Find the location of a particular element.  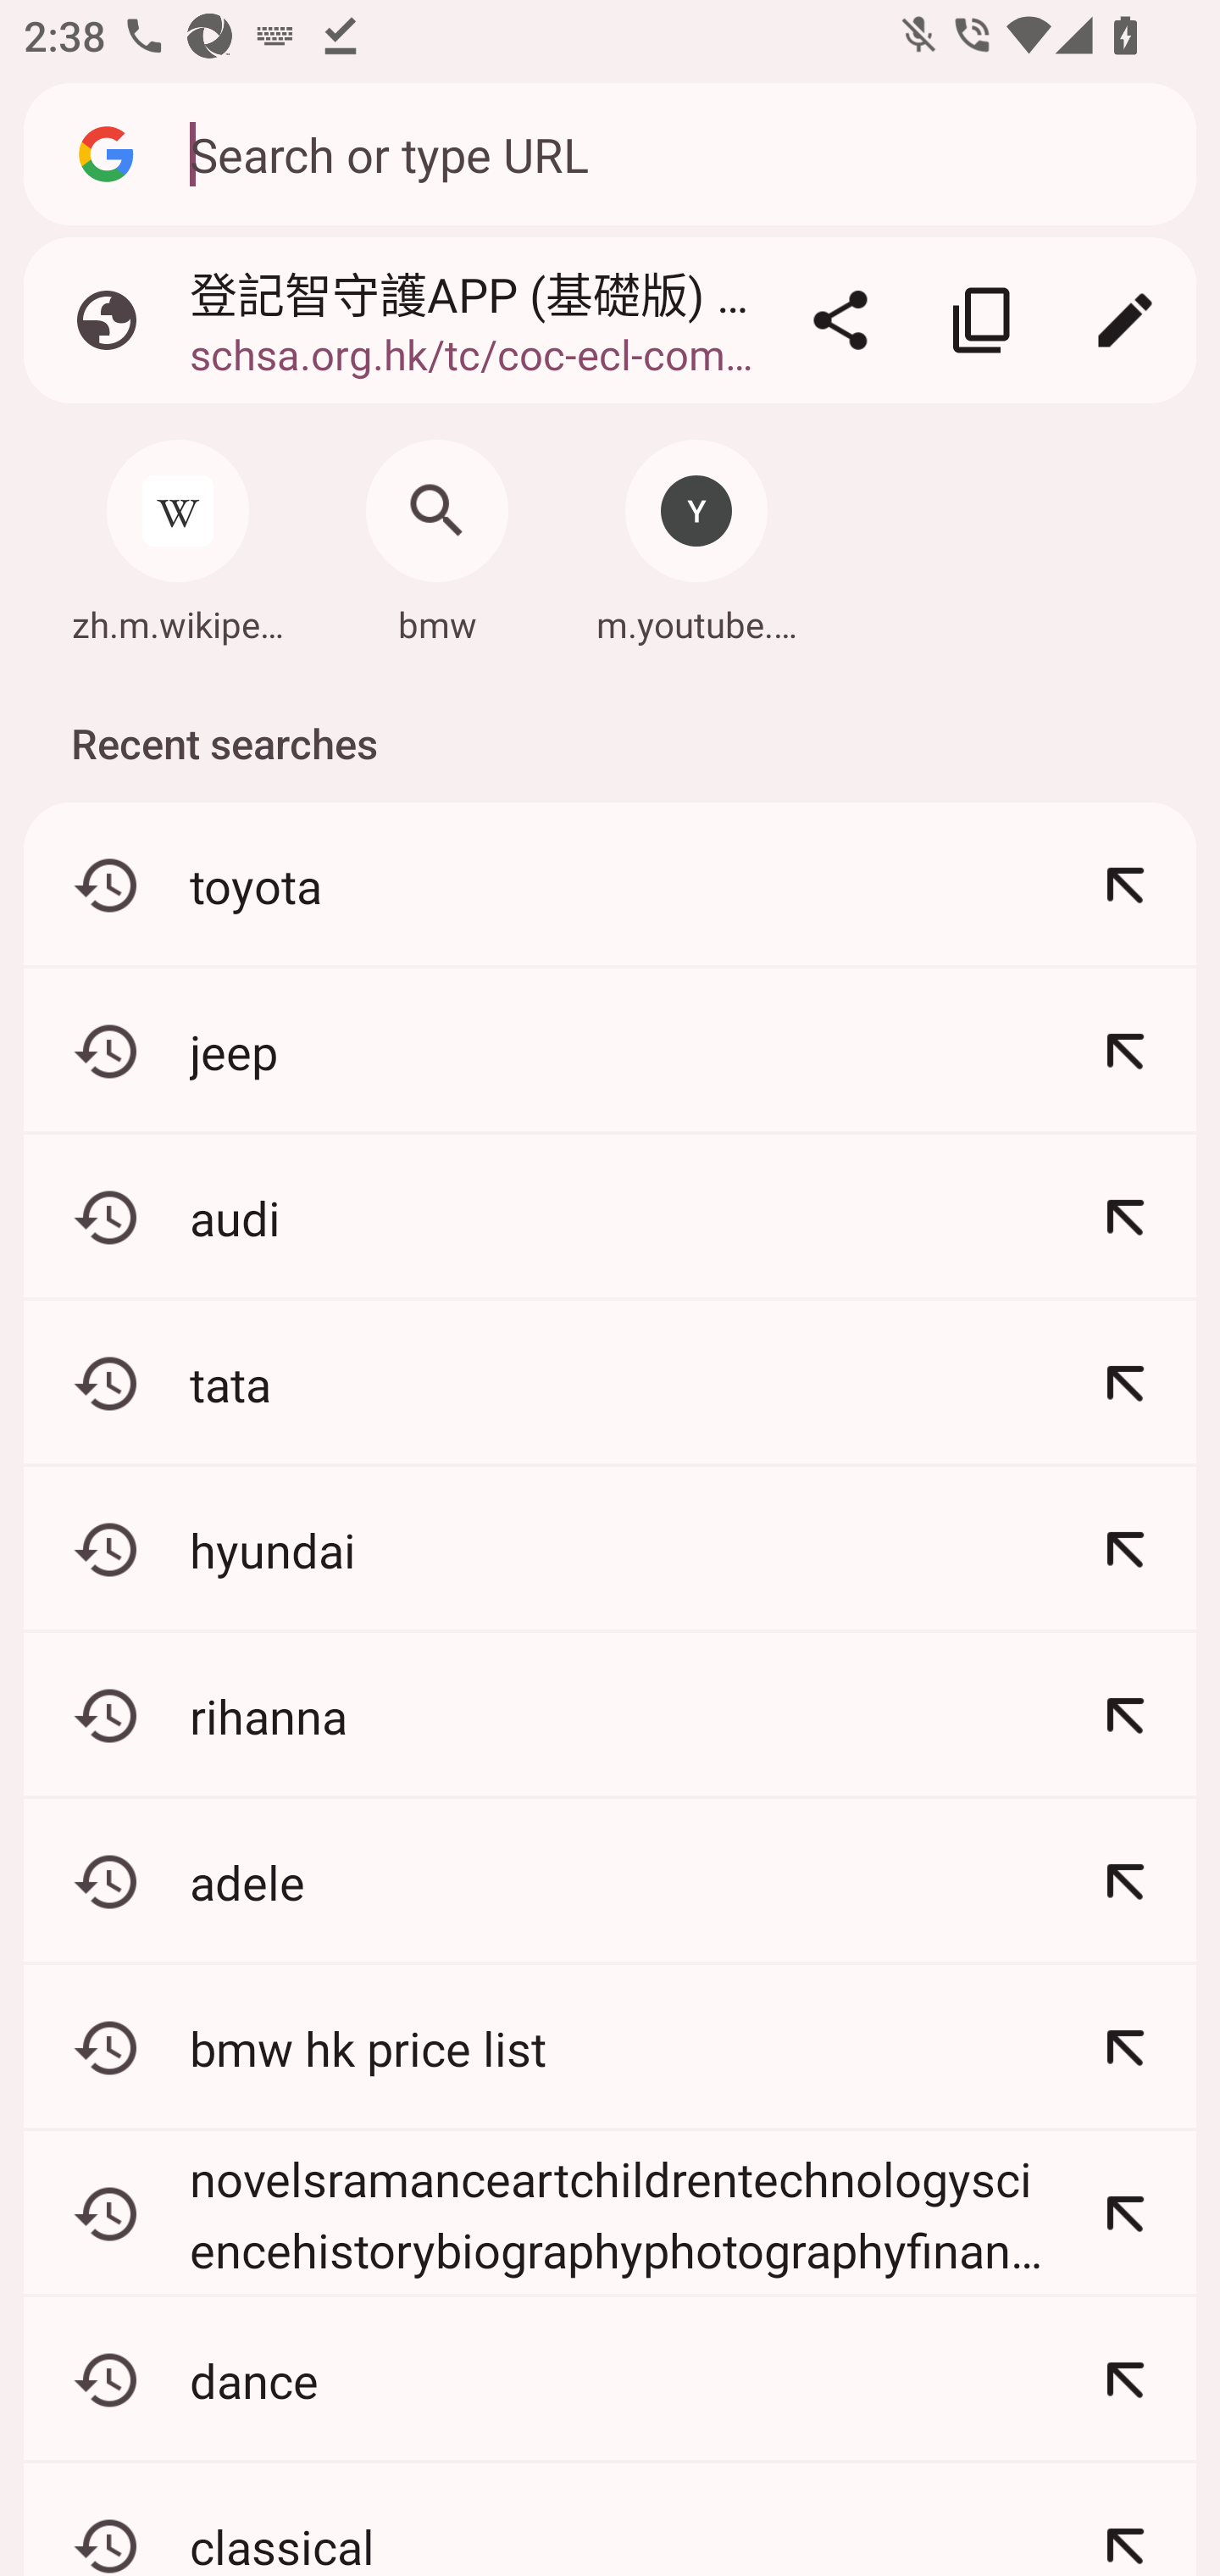

adele Refine: adele is located at coordinates (610, 1881).